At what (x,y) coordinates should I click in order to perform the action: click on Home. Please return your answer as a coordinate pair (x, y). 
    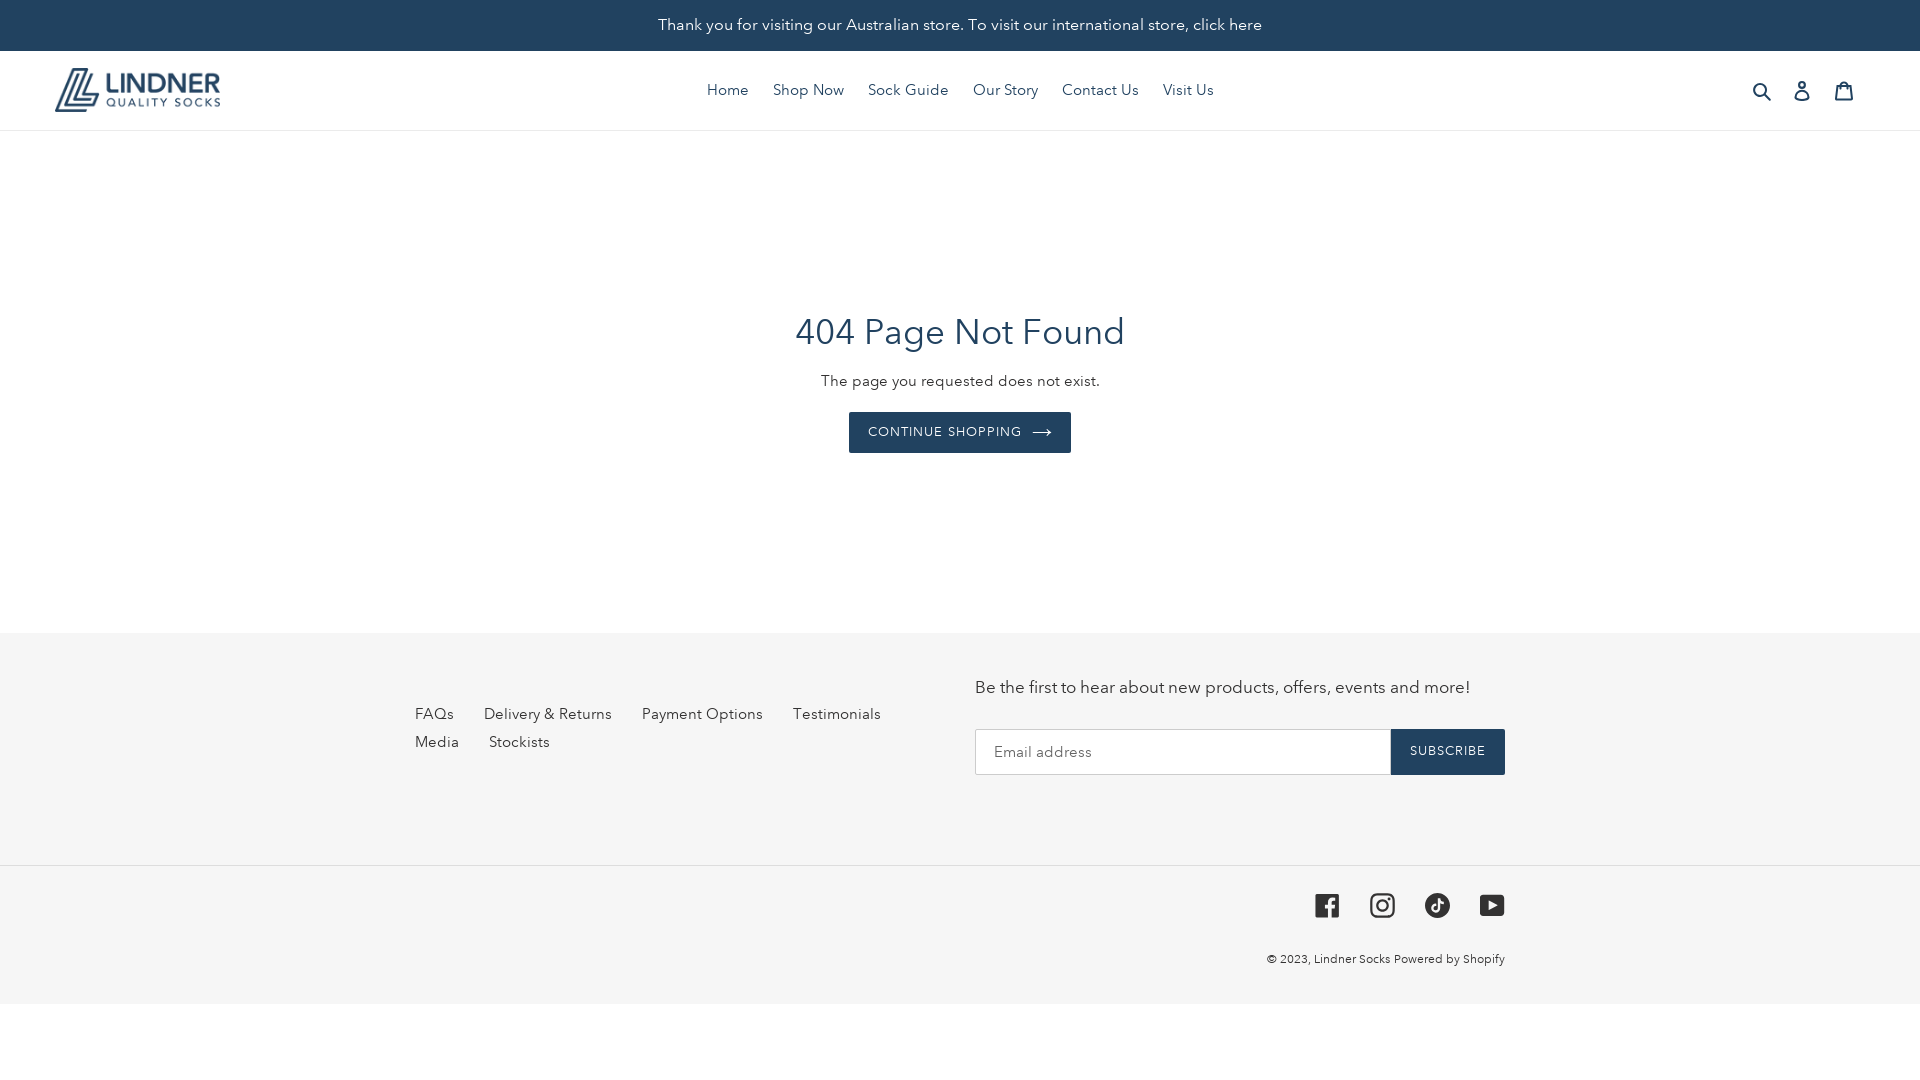
    Looking at the image, I should click on (727, 90).